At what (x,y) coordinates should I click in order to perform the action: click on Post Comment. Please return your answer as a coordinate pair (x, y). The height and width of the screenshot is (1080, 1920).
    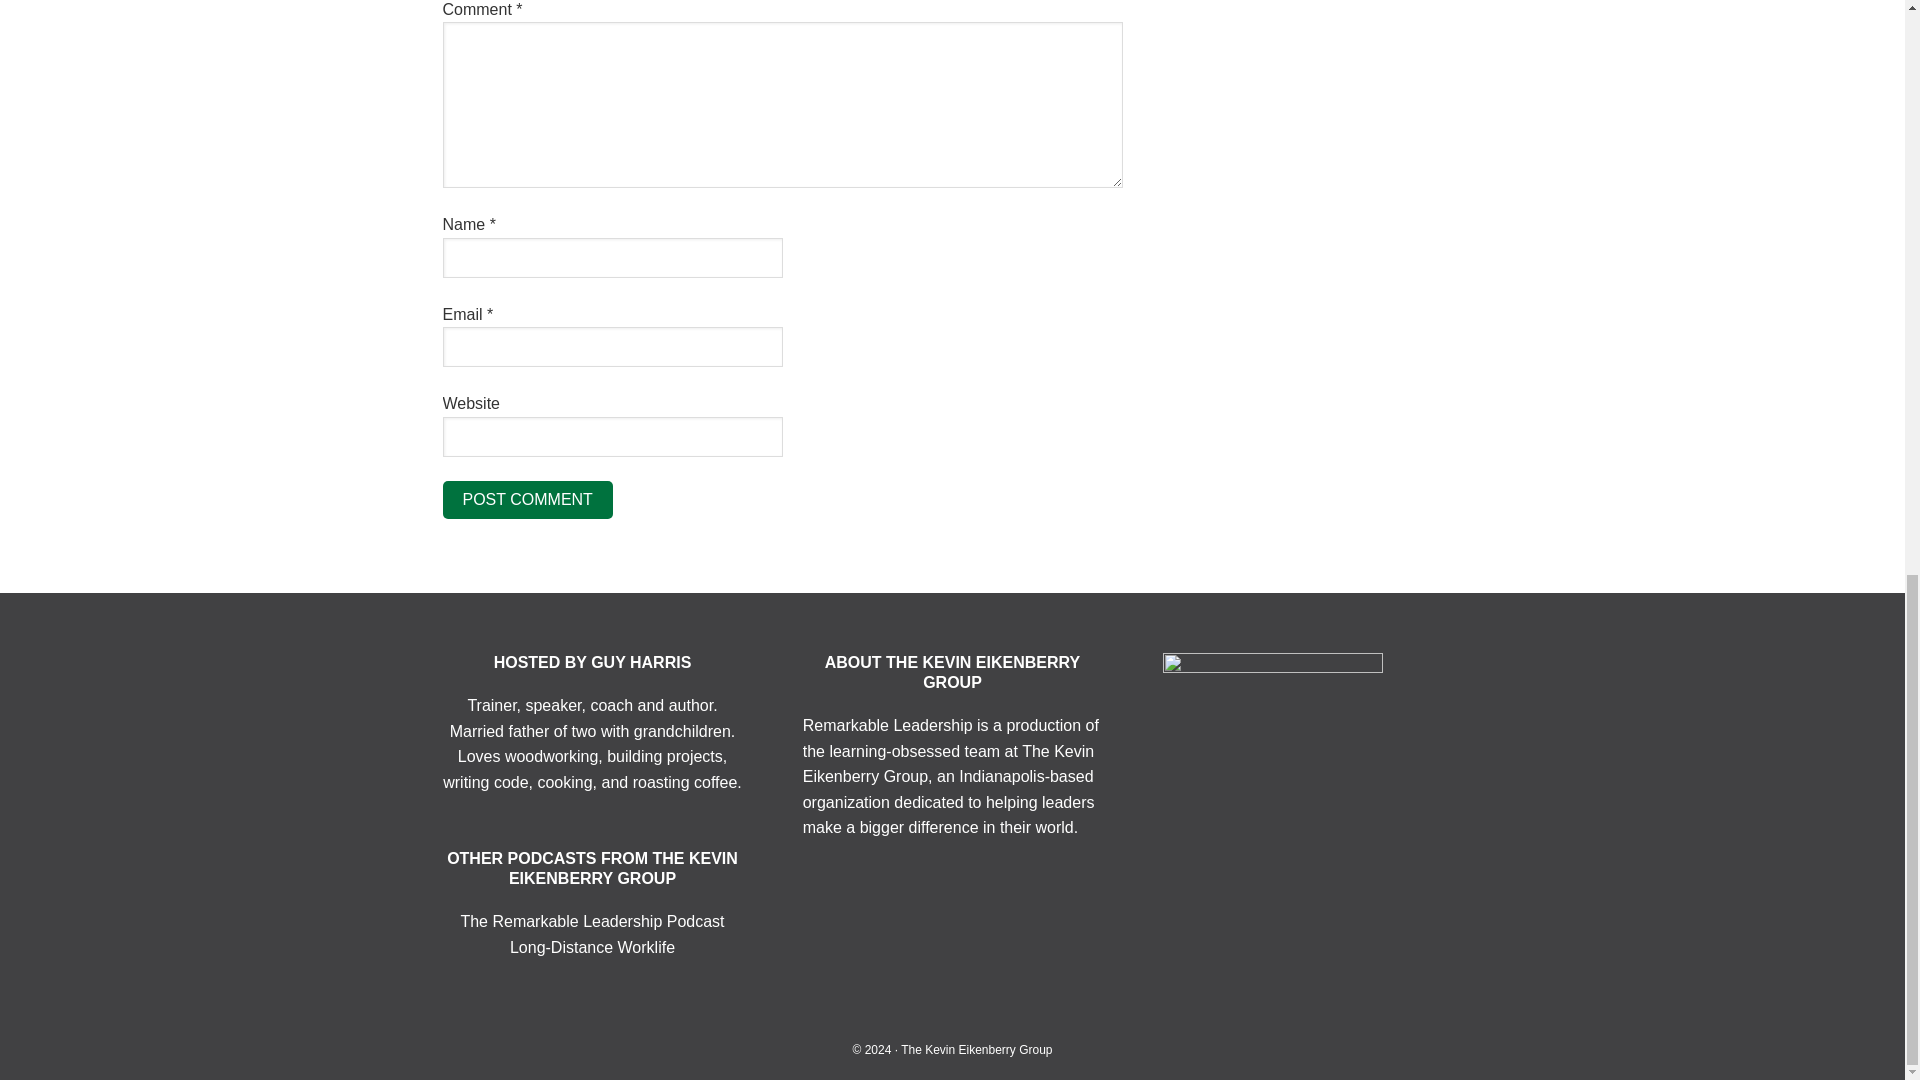
    Looking at the image, I should click on (526, 500).